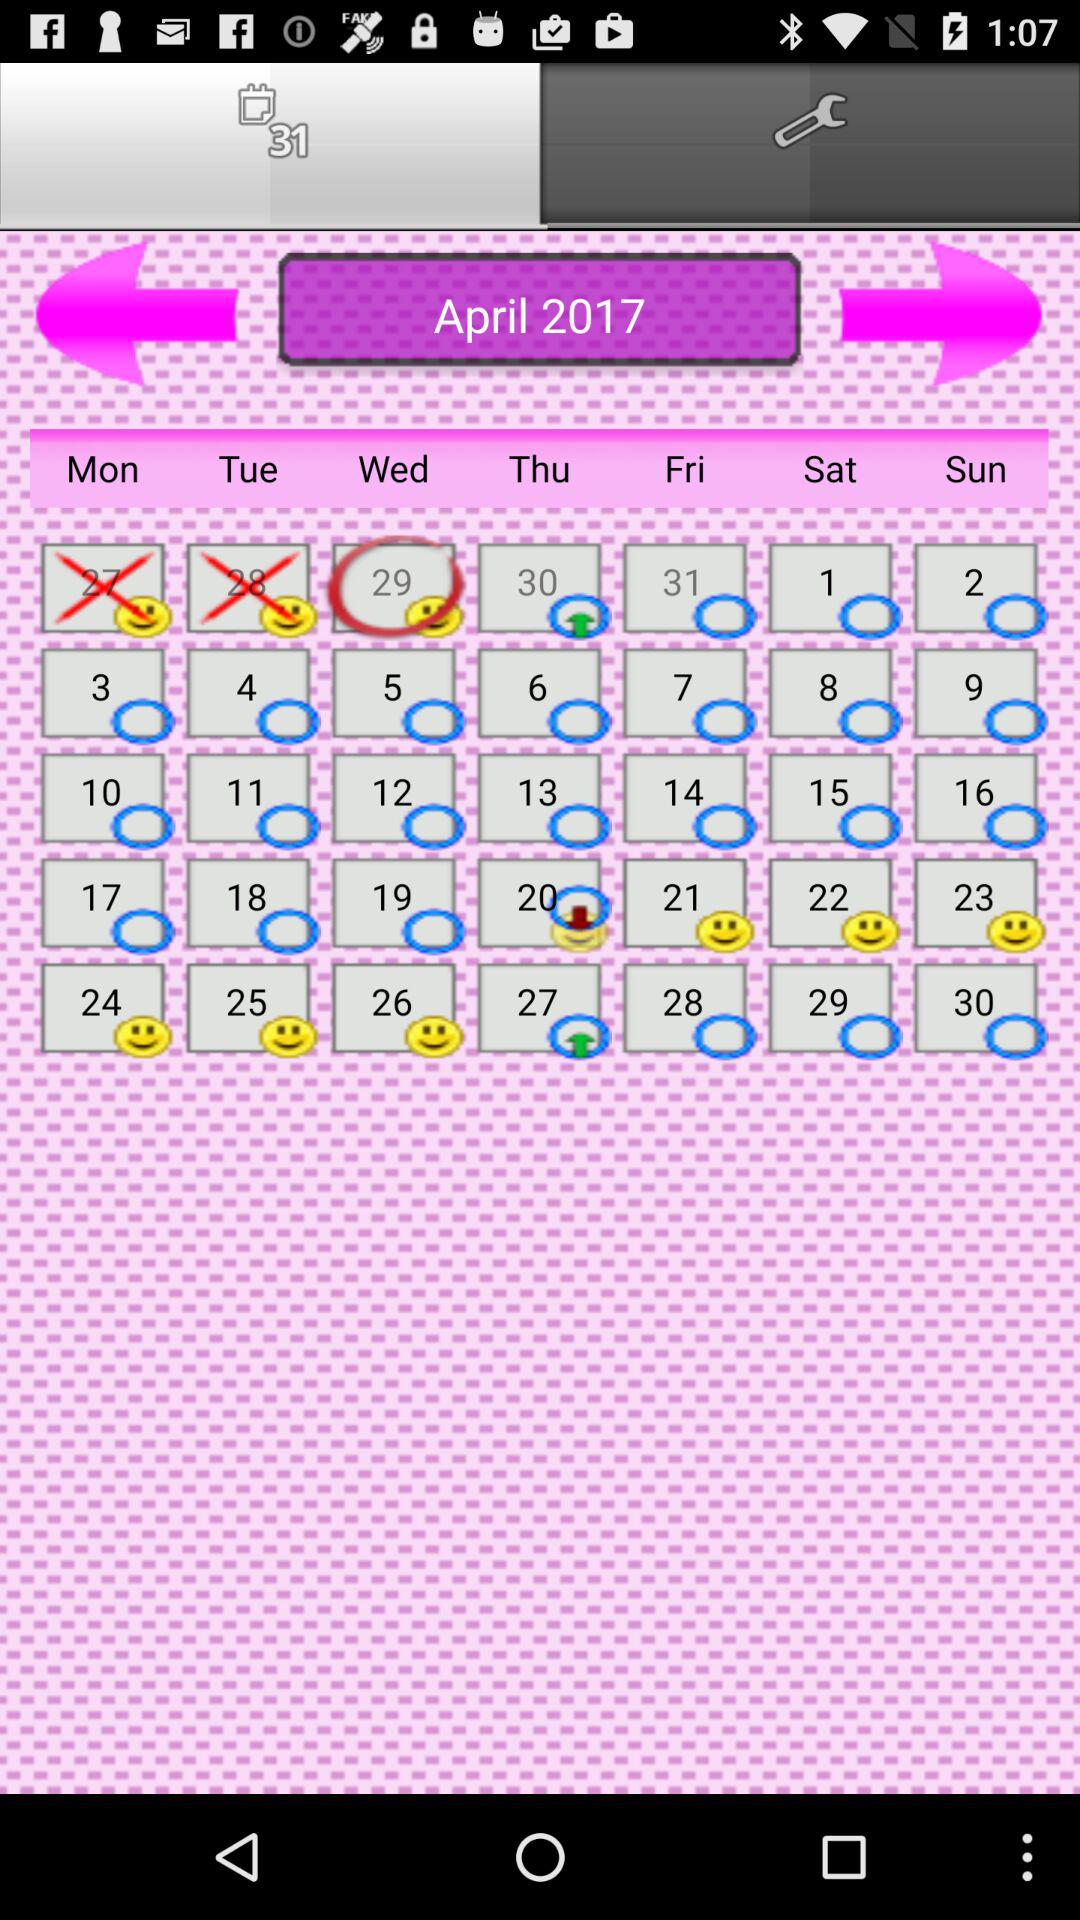  What do you see at coordinates (942, 315) in the screenshot?
I see `toggle autoplay option` at bounding box center [942, 315].